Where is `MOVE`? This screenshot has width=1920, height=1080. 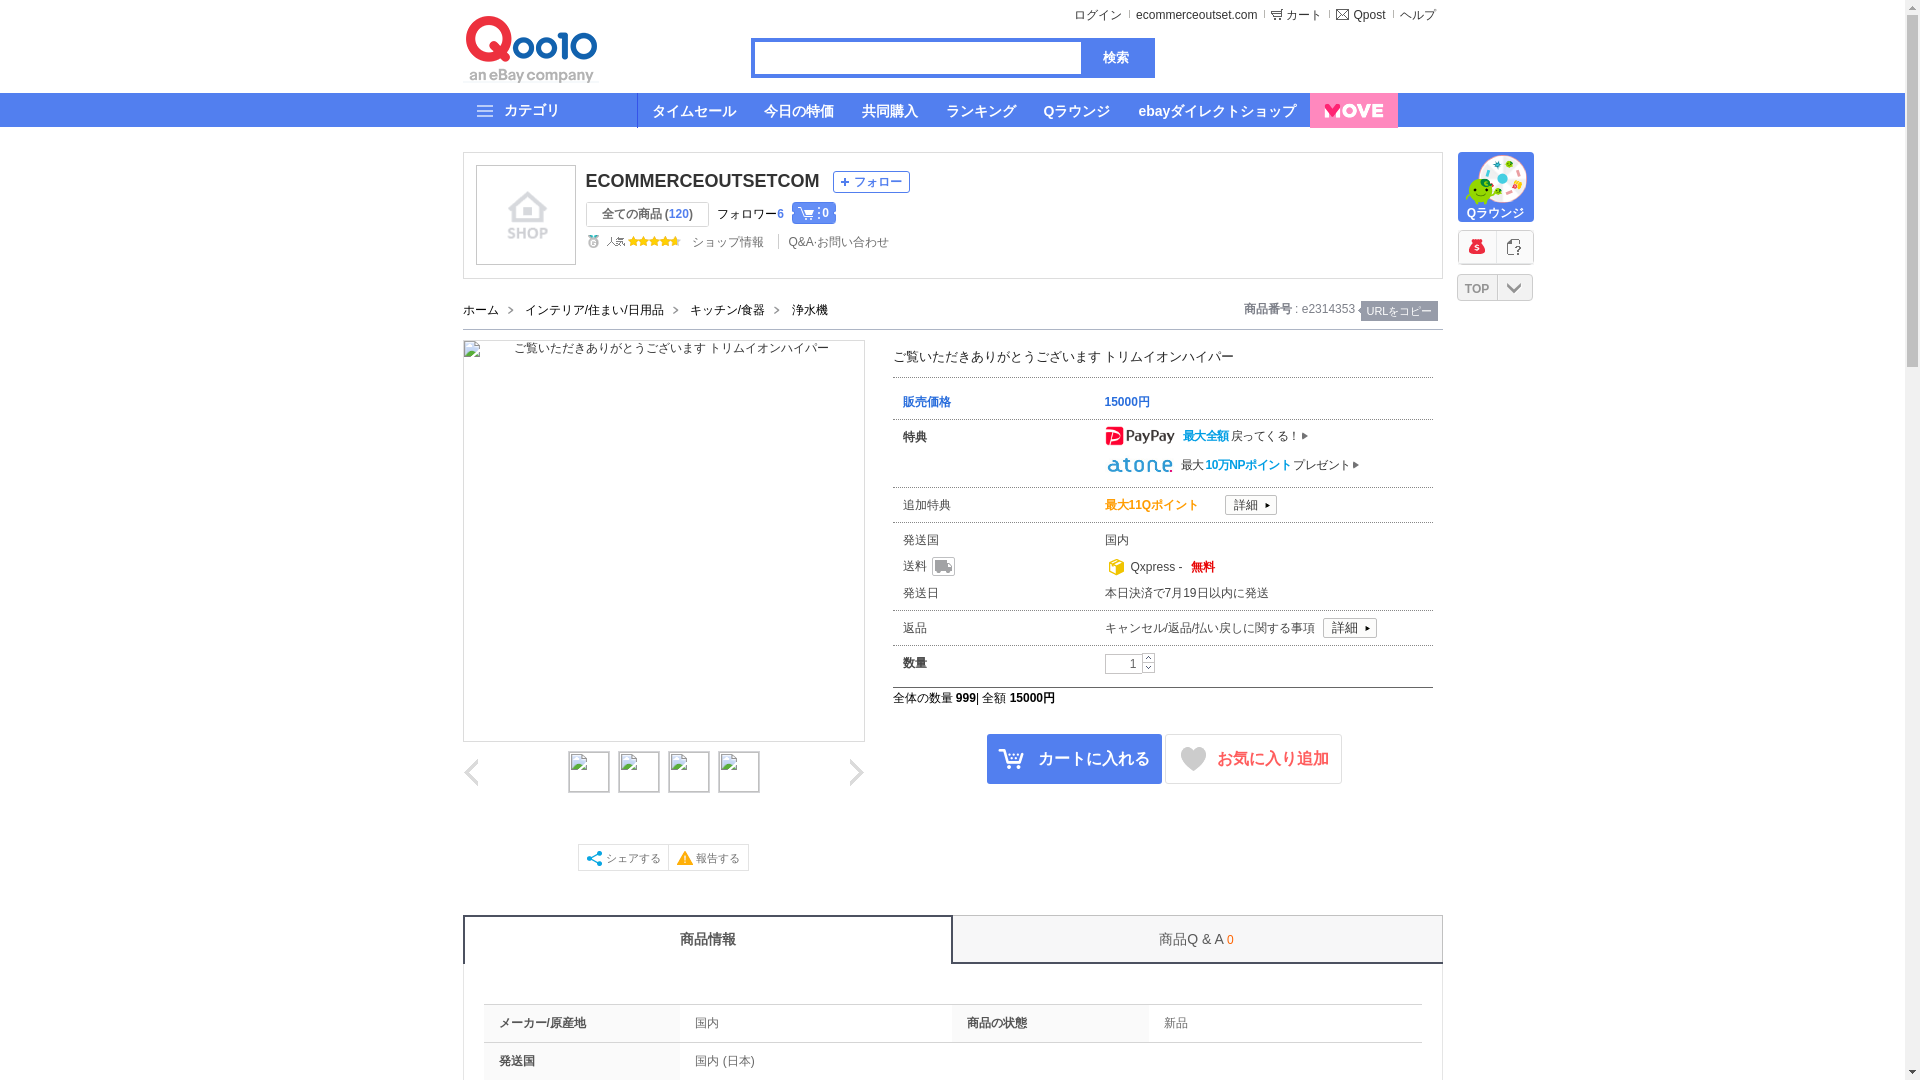
MOVE is located at coordinates (1353, 110).